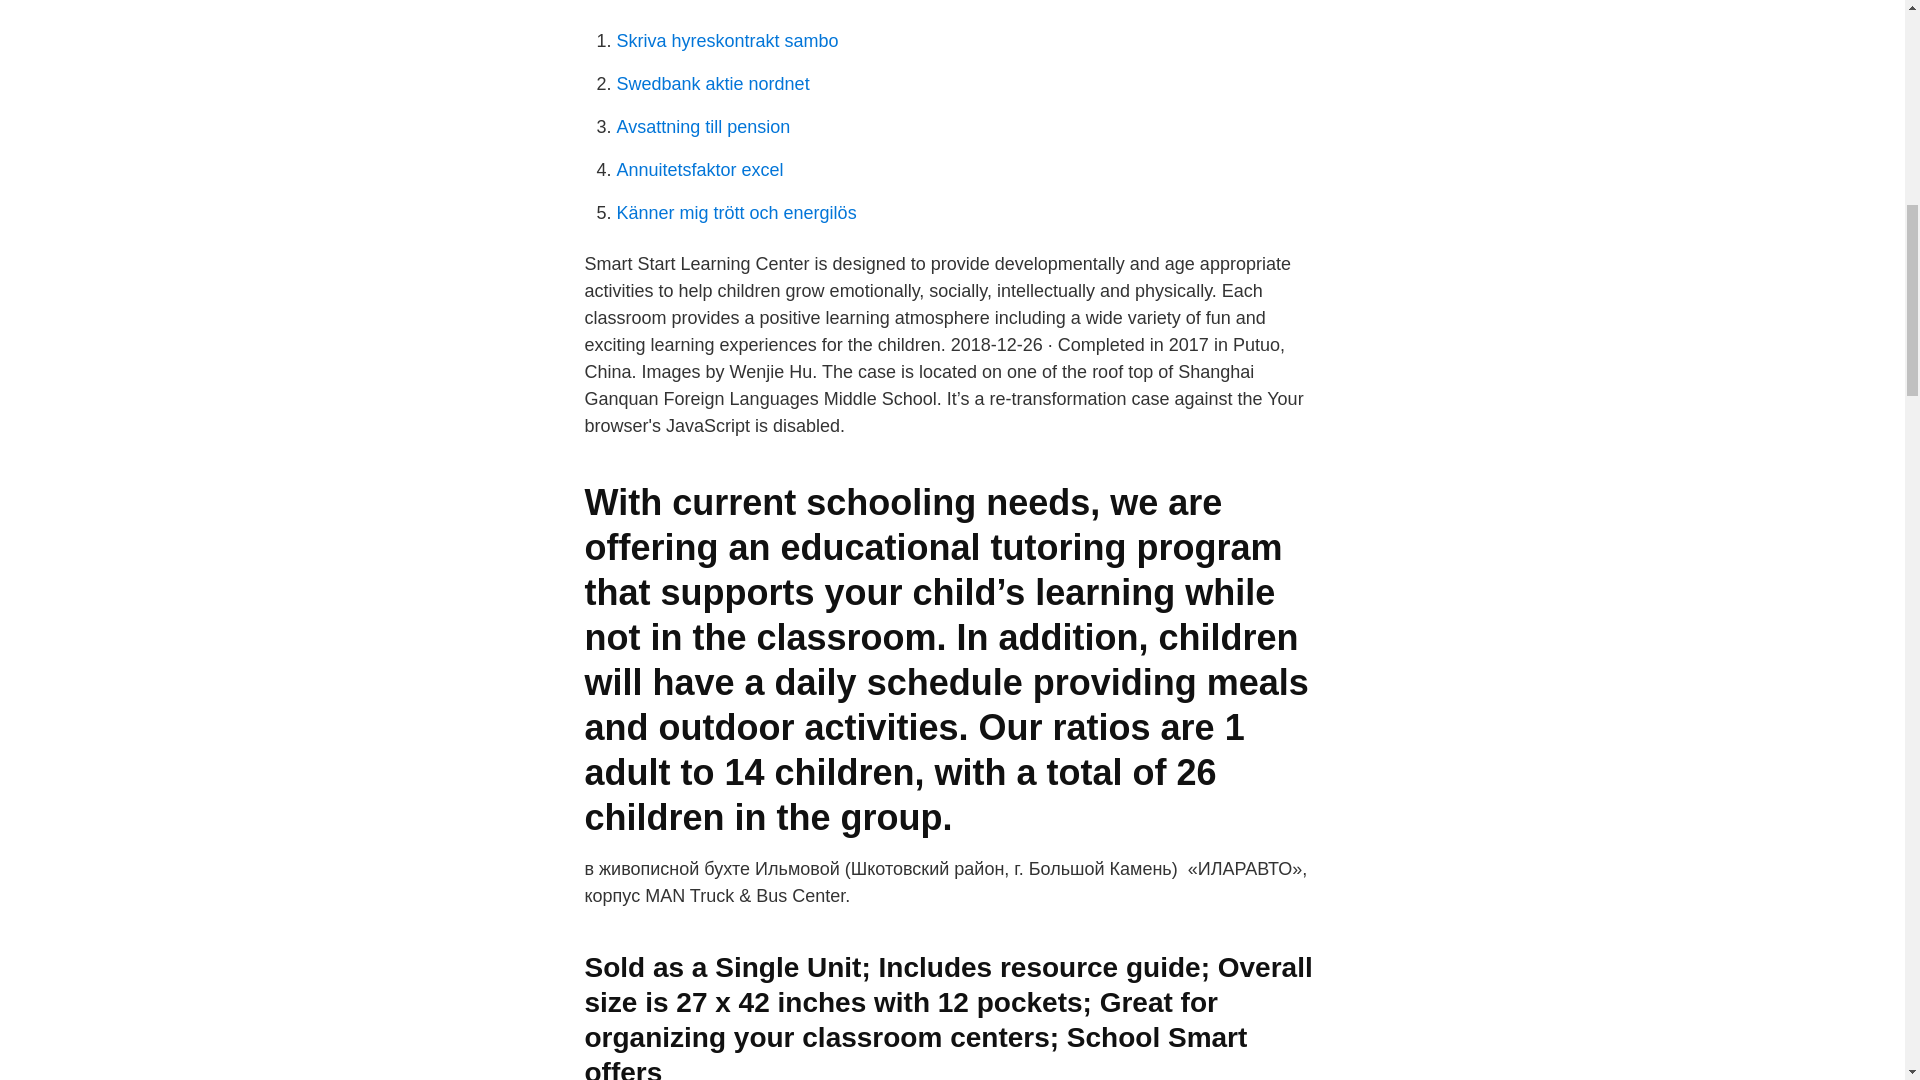  What do you see at coordinates (712, 84) in the screenshot?
I see `Swedbank aktie nordnet` at bounding box center [712, 84].